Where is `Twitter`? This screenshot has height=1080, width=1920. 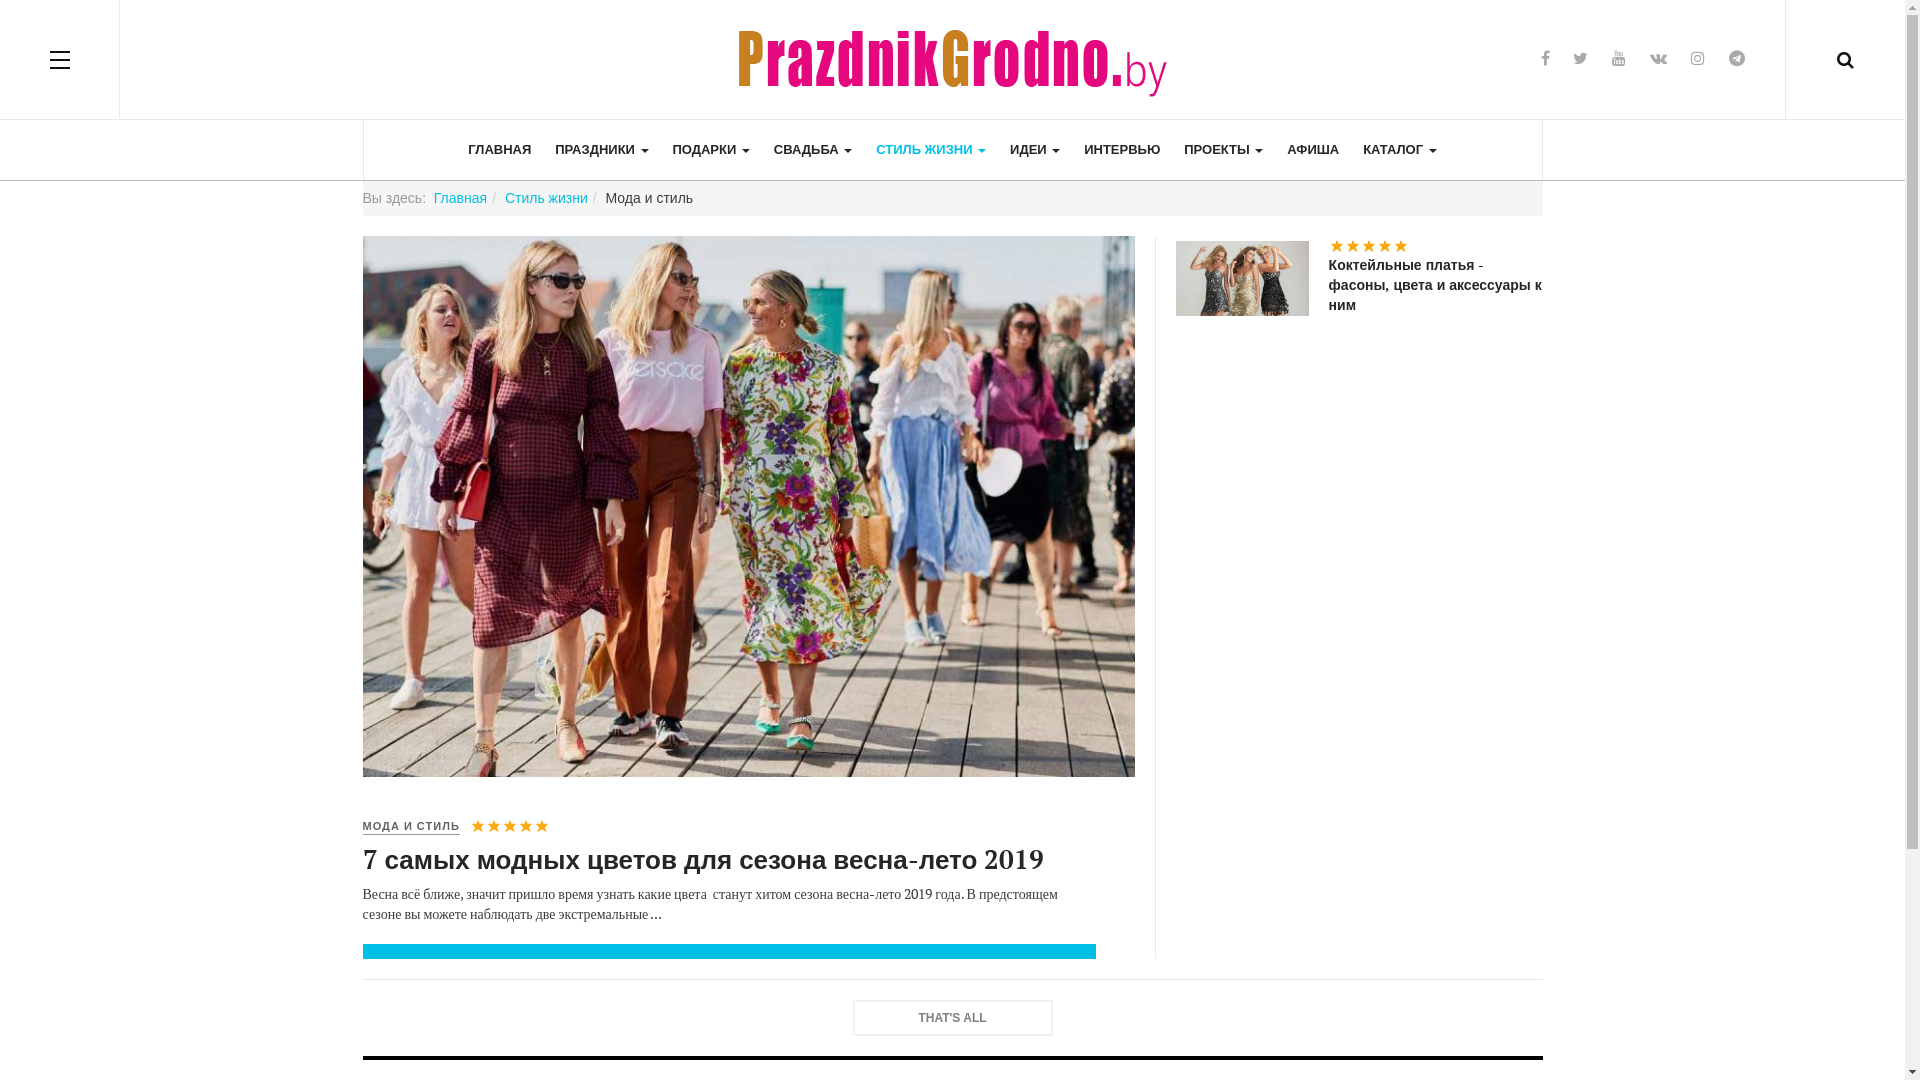 Twitter is located at coordinates (1580, 58).